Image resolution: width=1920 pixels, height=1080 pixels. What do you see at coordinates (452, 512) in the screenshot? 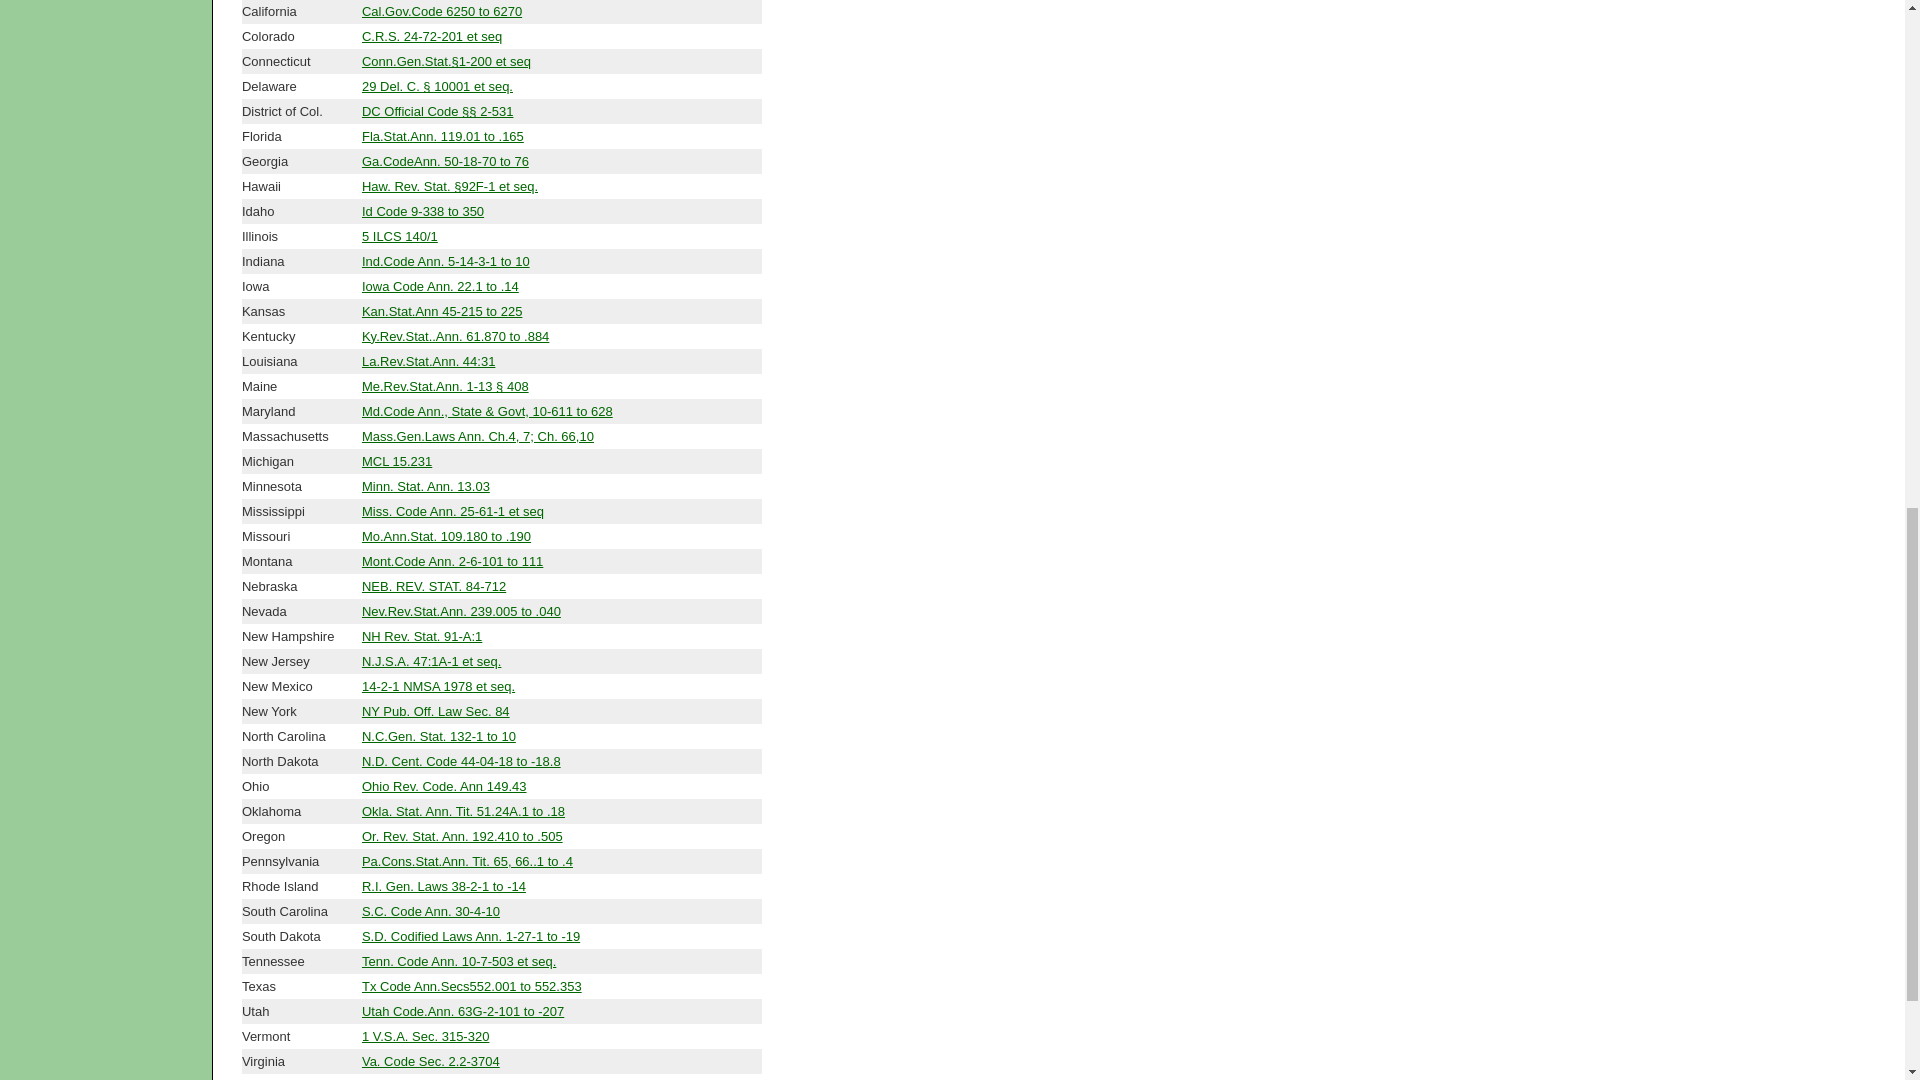
I see `Miss. Code Ann. 25-61-1 et seq` at bounding box center [452, 512].